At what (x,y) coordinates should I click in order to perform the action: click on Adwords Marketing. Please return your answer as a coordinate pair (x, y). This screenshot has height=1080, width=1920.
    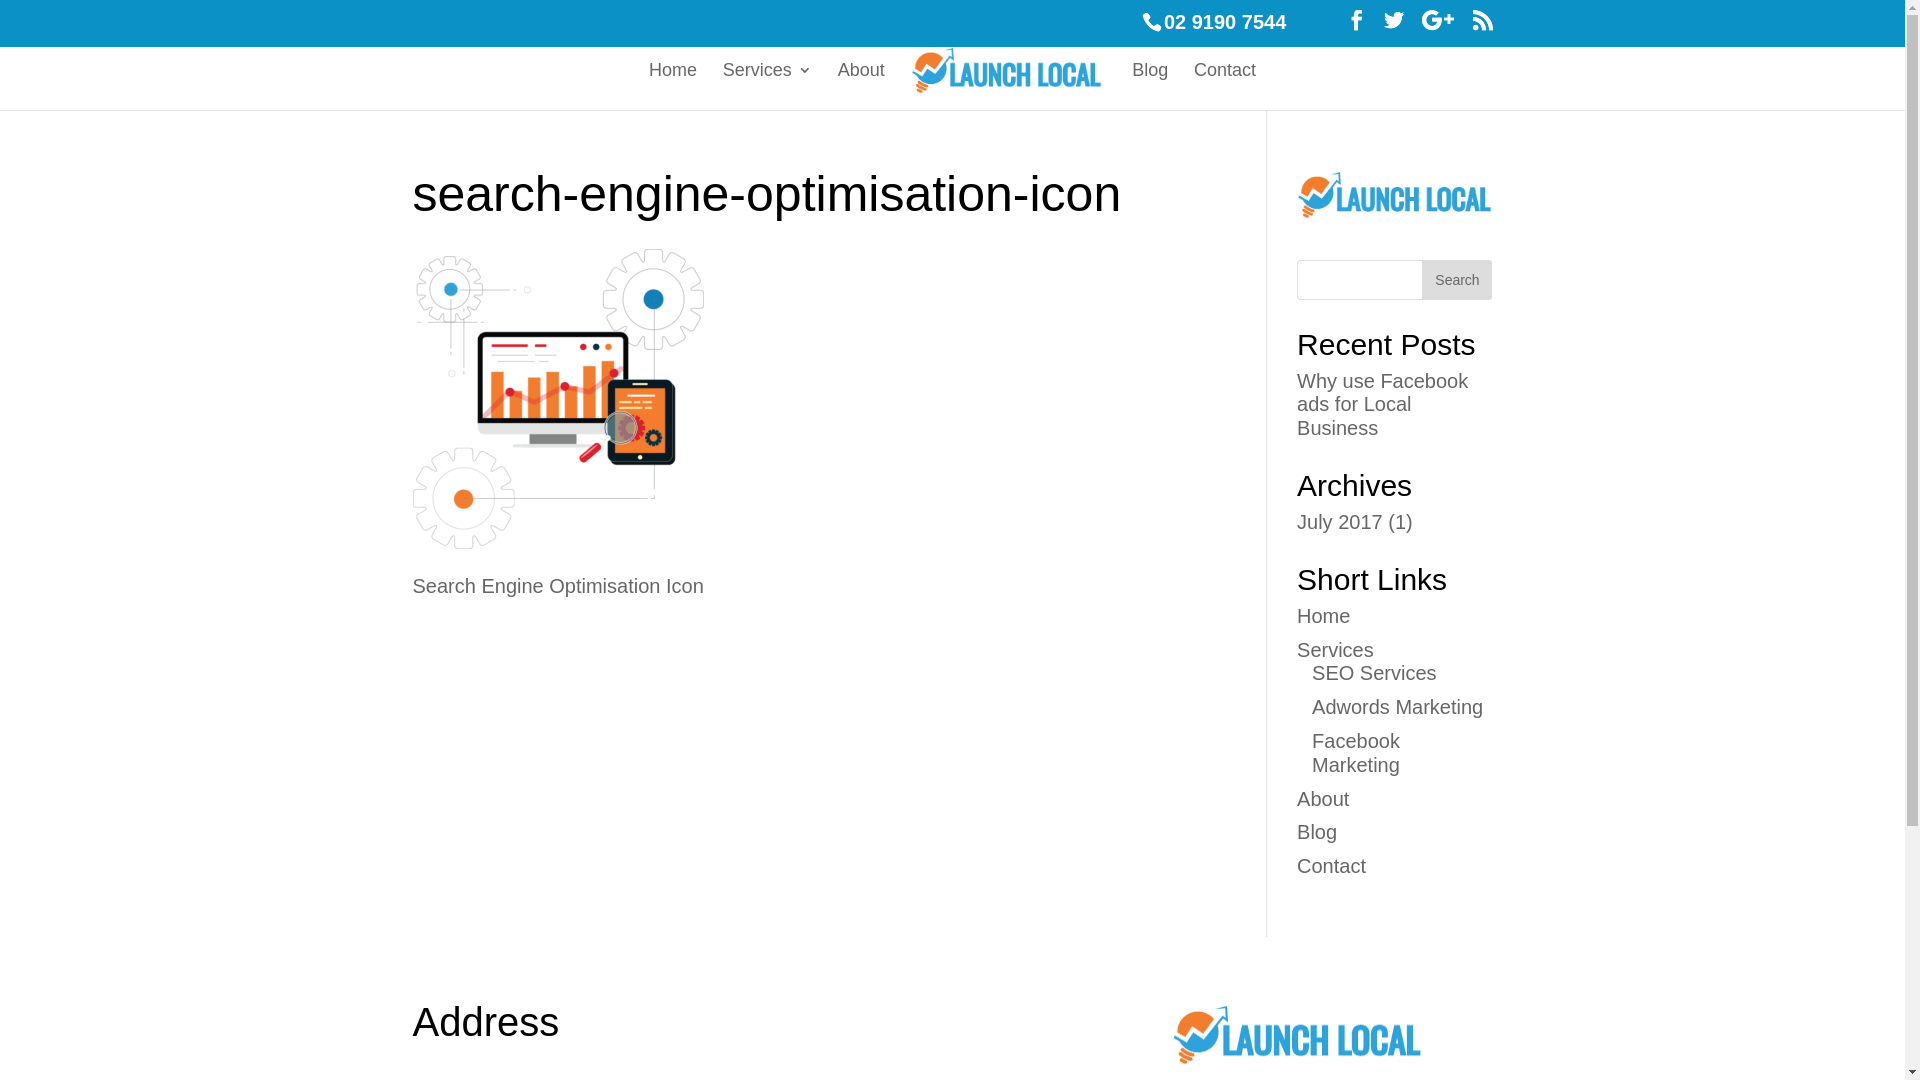
    Looking at the image, I should click on (1398, 707).